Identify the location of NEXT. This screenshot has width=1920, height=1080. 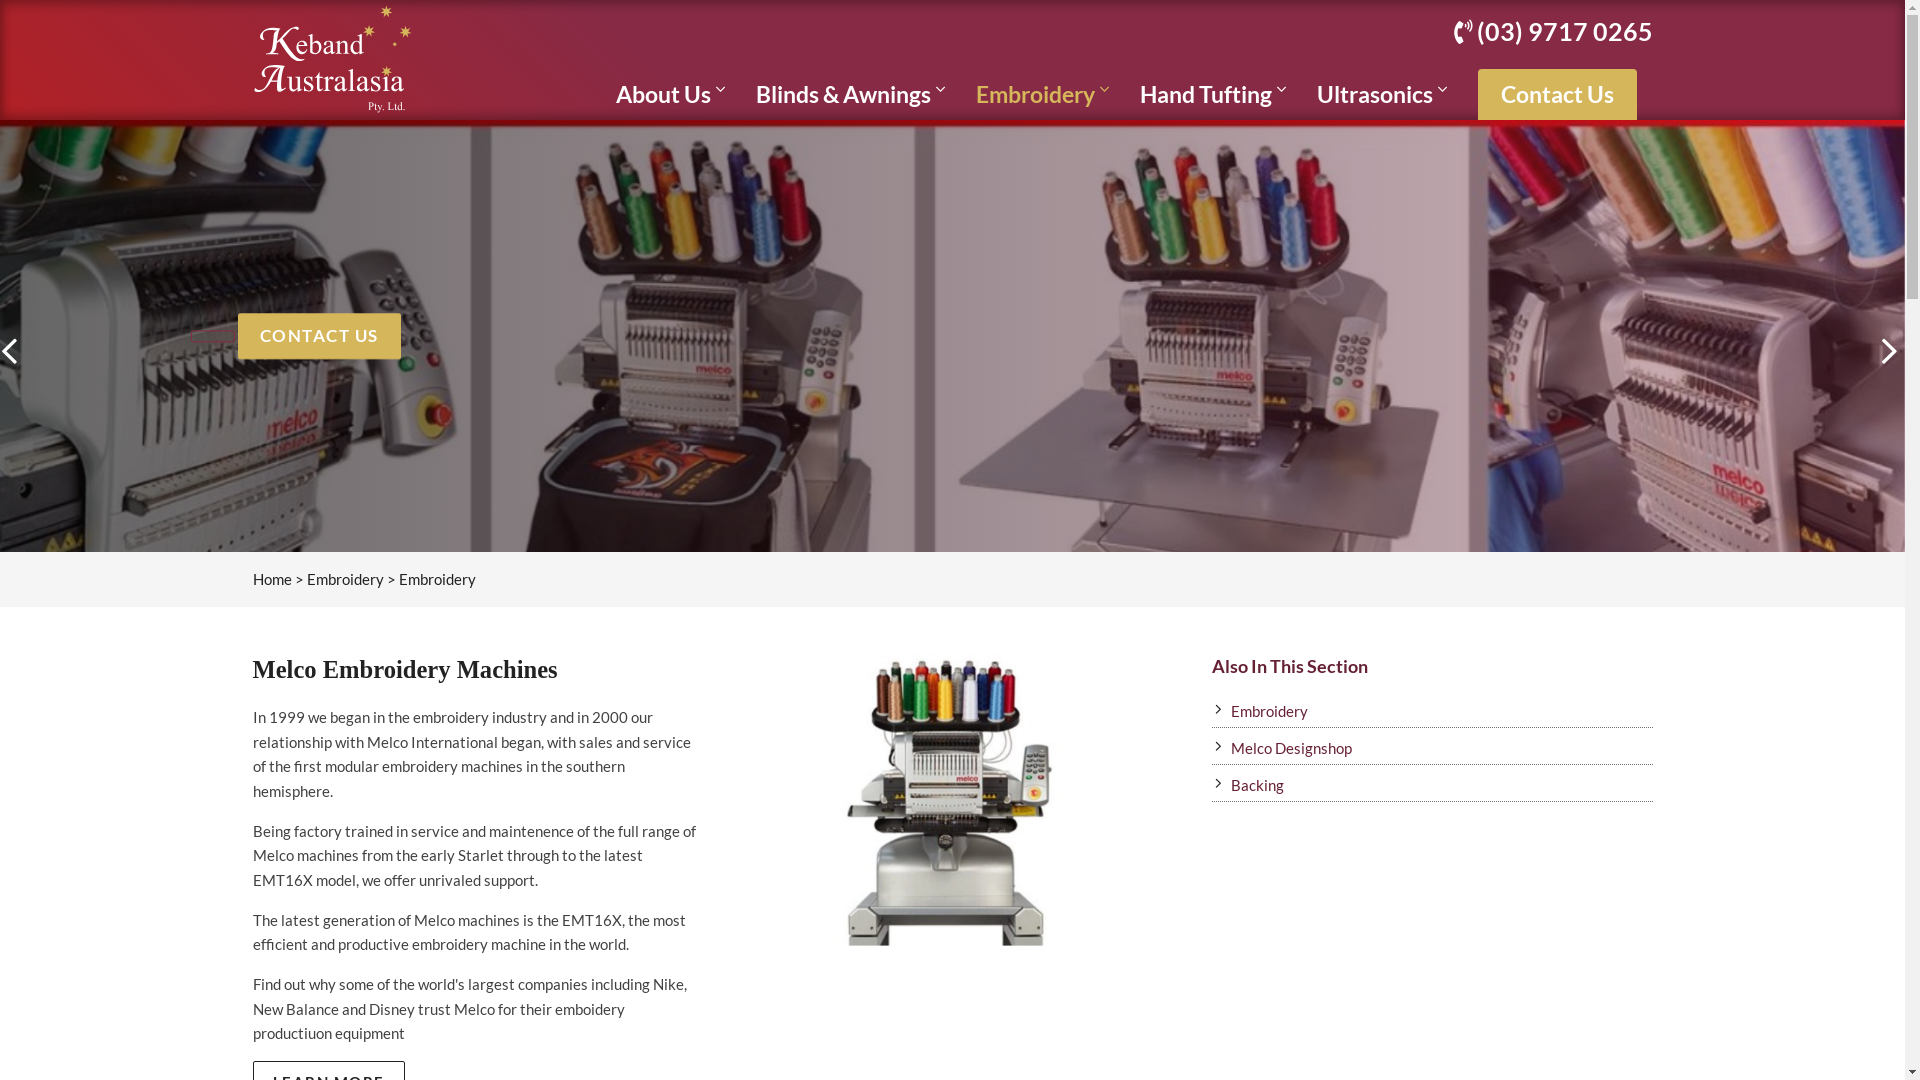
(1890, 351).